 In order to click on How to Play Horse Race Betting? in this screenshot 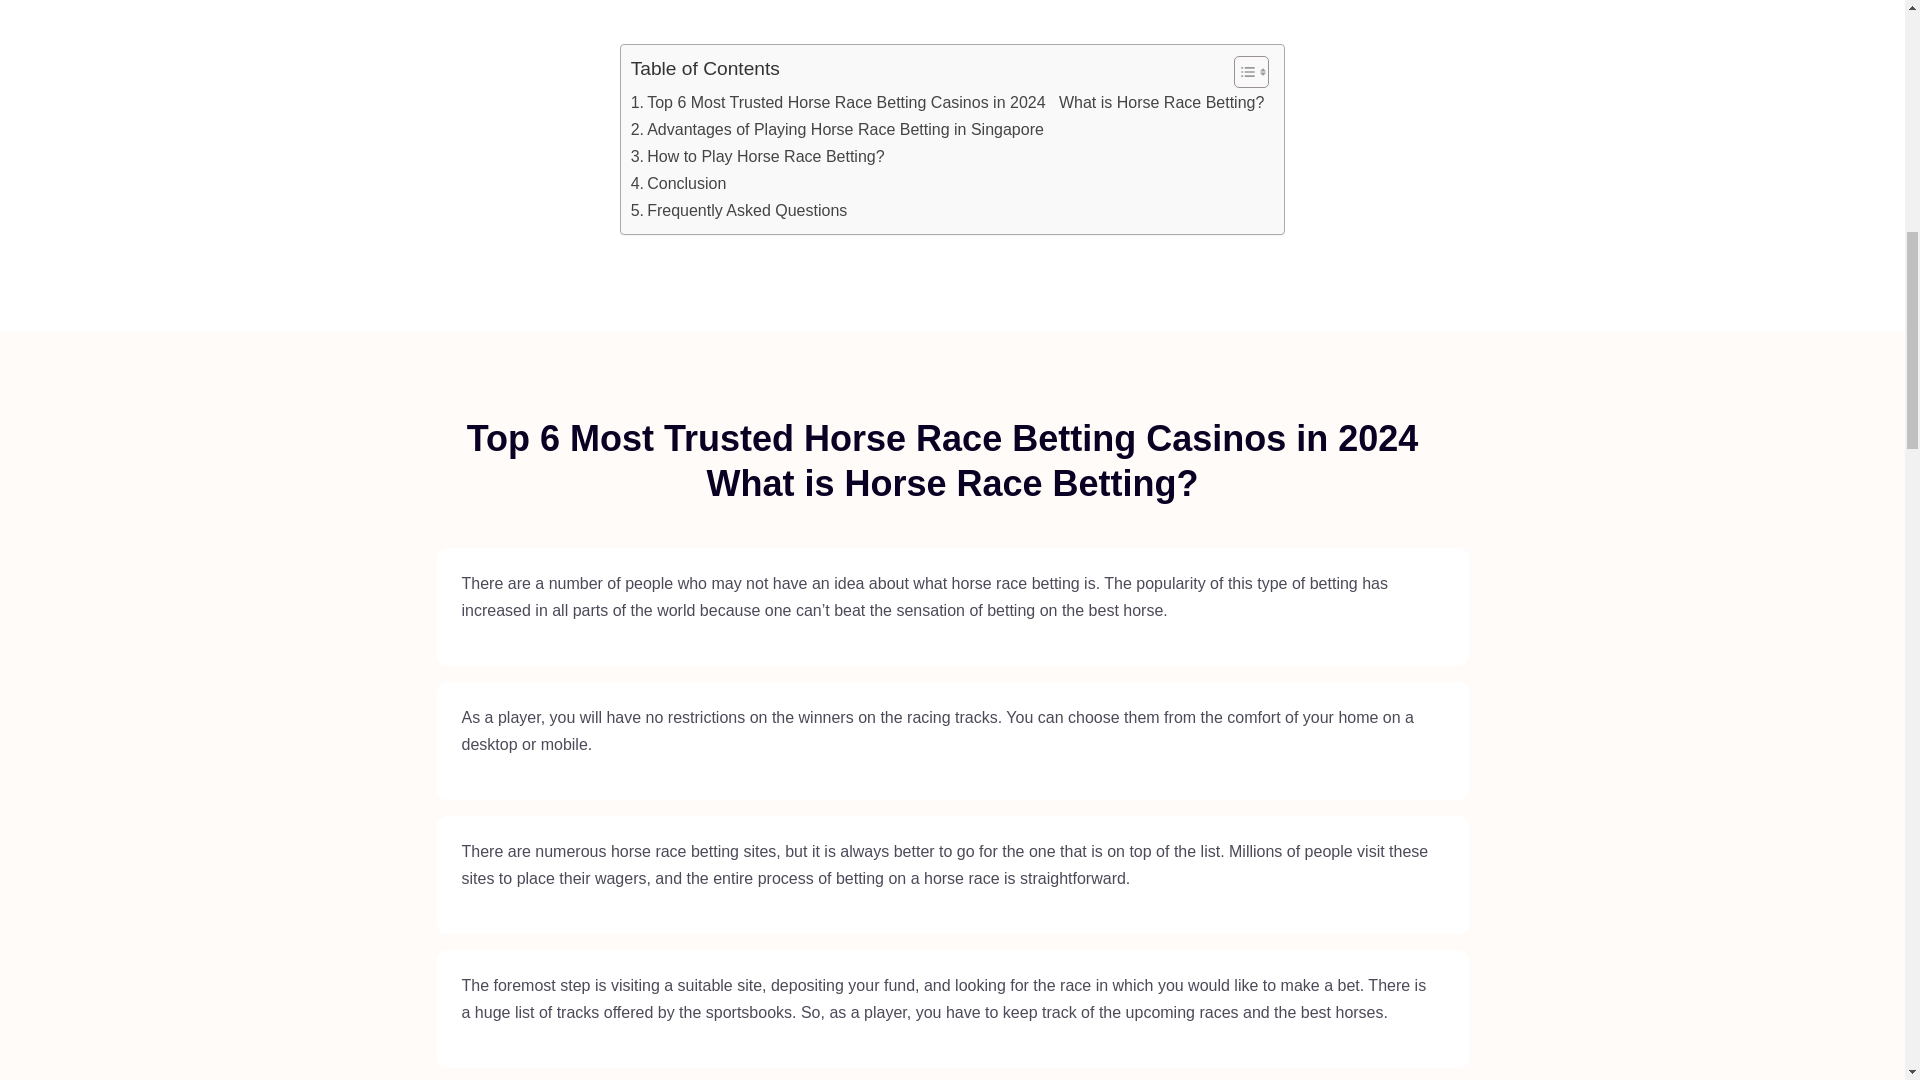, I will do `click(758, 156)`.